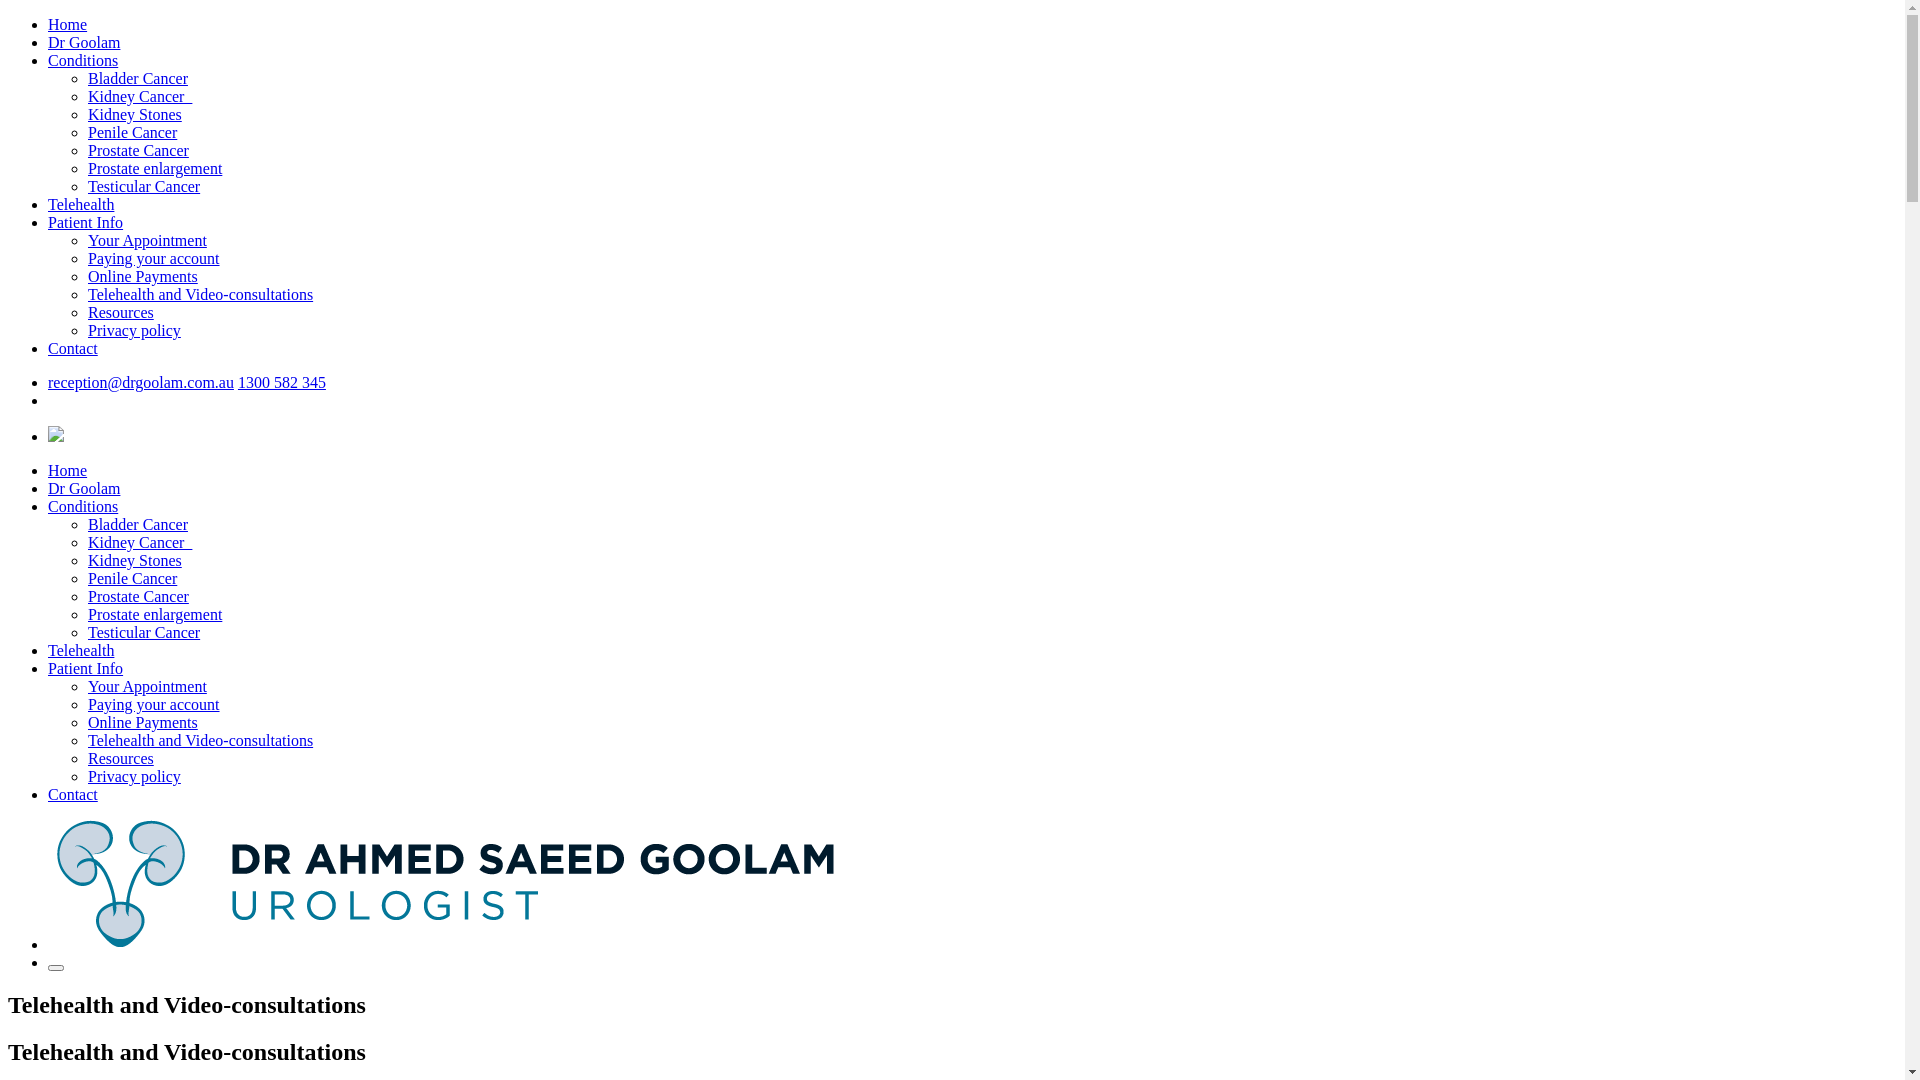  Describe the element at coordinates (132, 132) in the screenshot. I see `Penile Cancer` at that location.